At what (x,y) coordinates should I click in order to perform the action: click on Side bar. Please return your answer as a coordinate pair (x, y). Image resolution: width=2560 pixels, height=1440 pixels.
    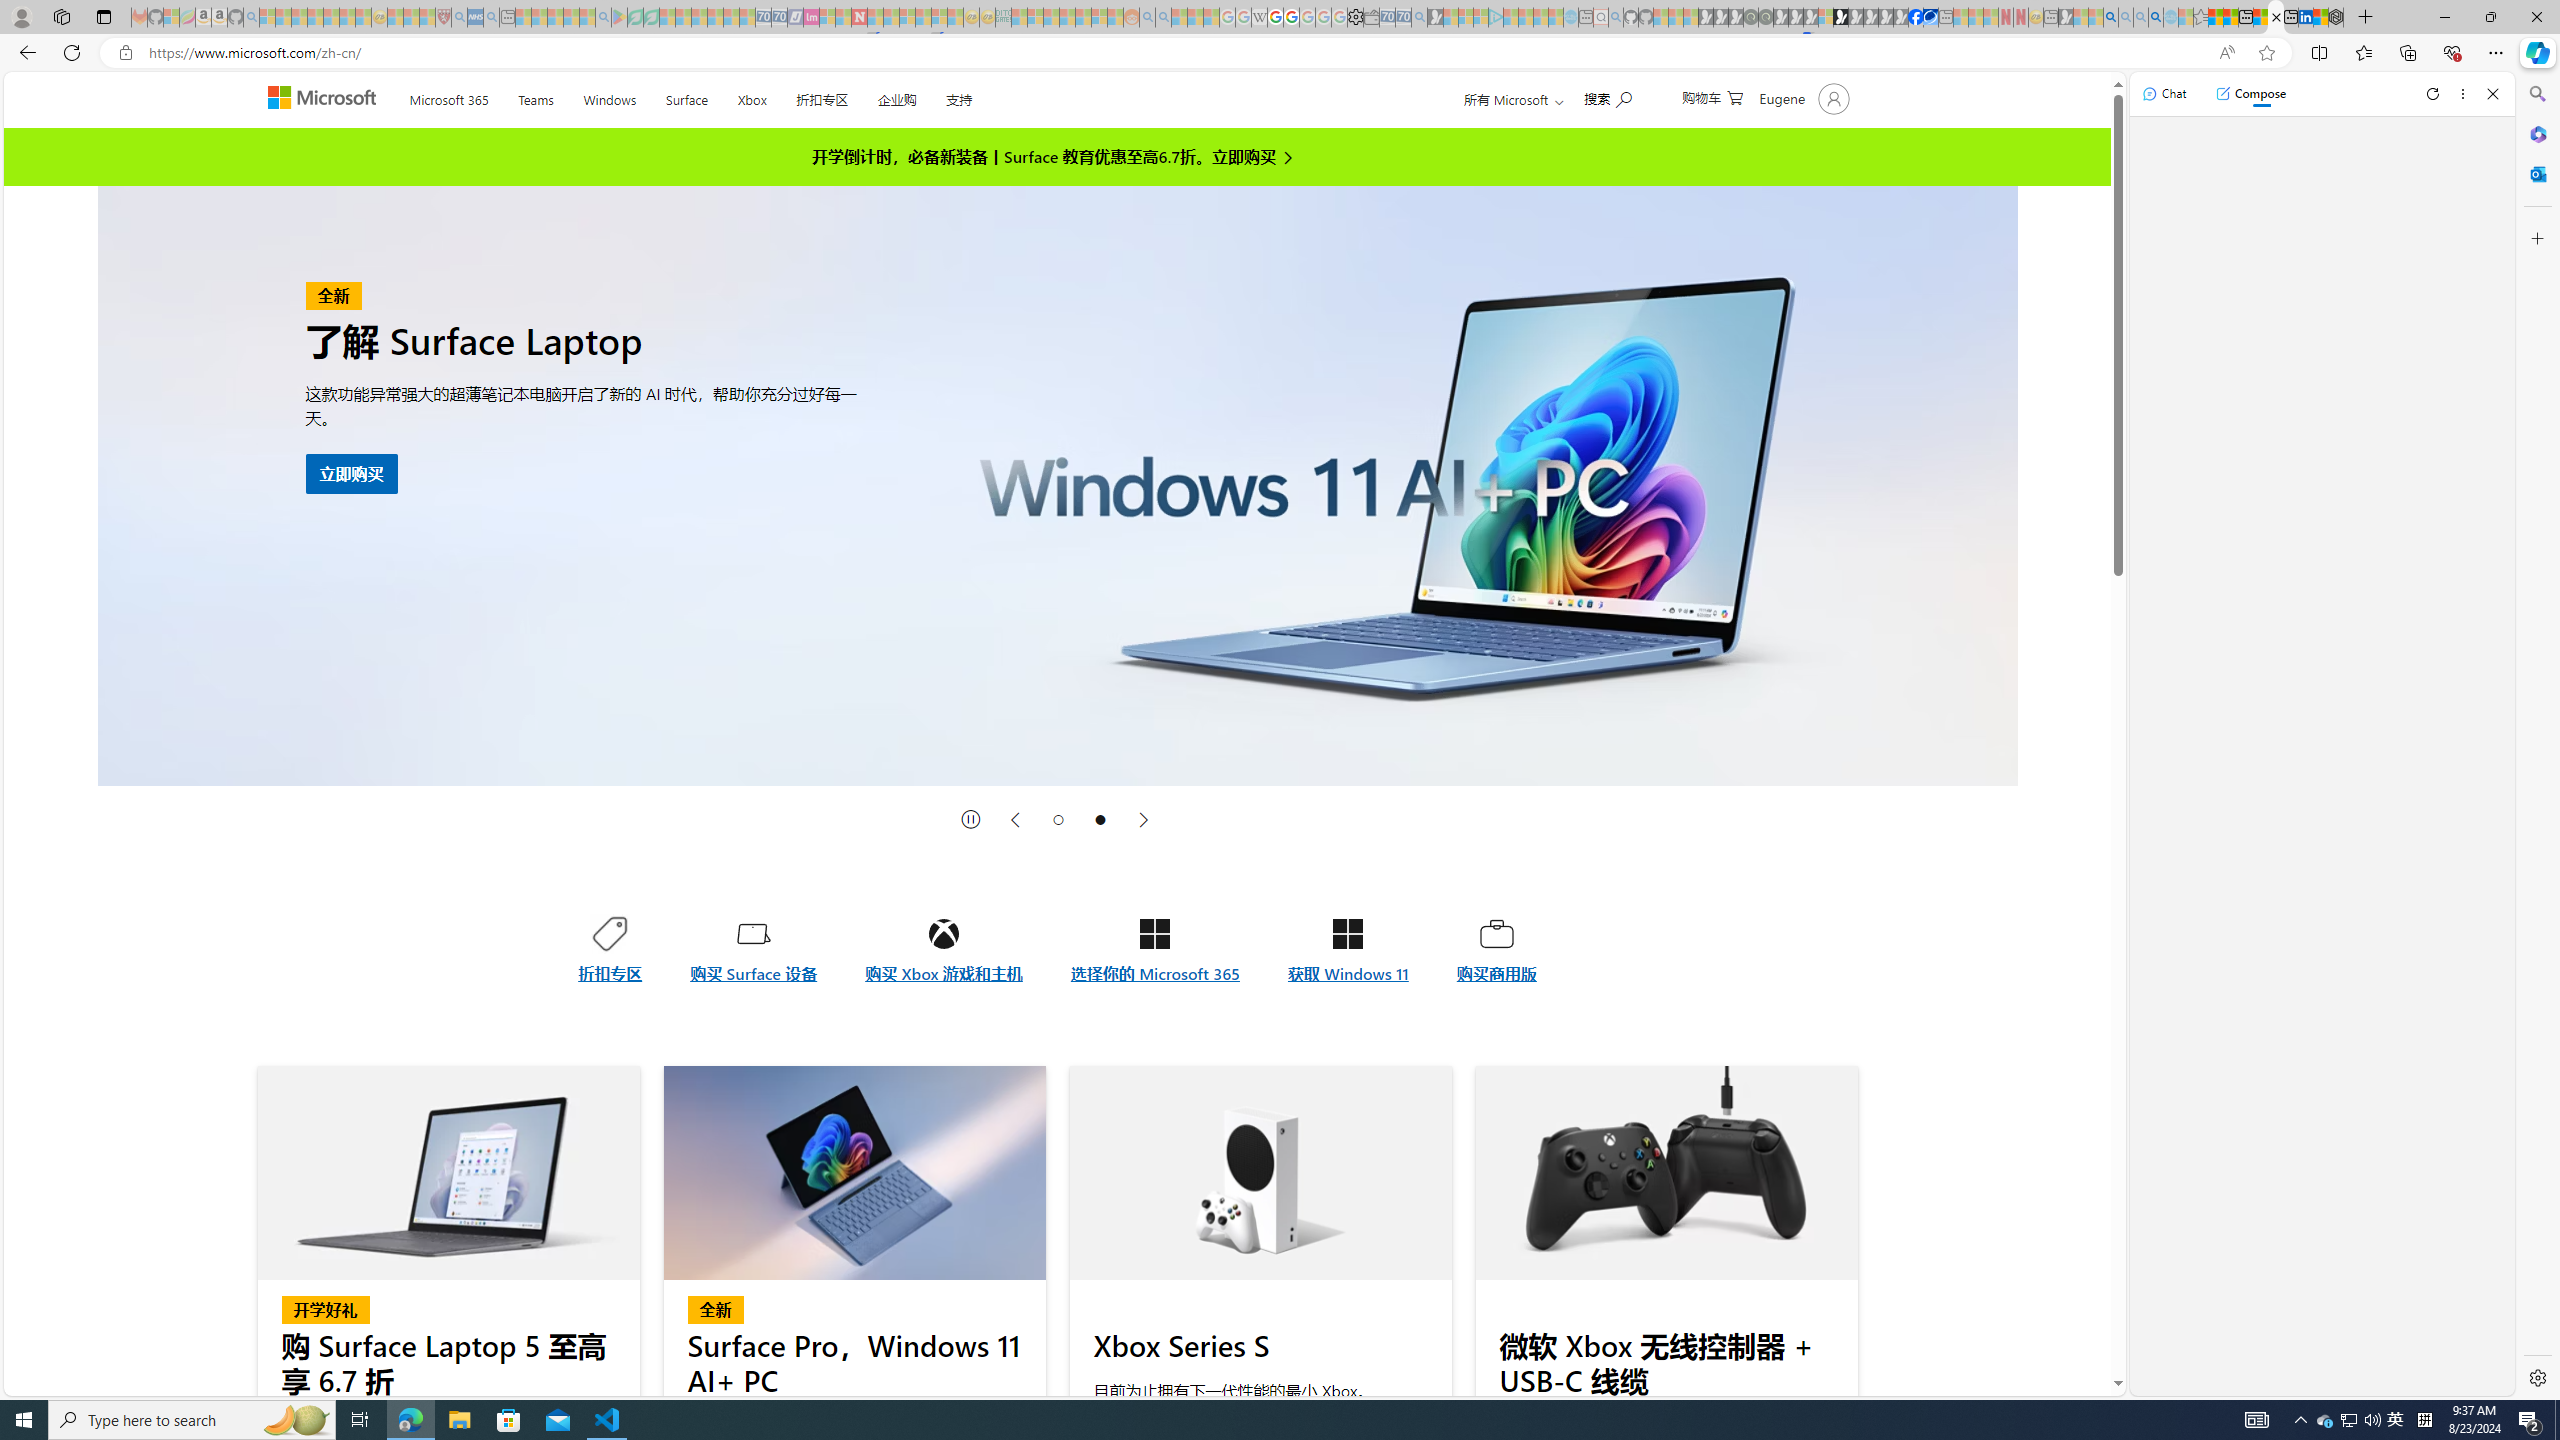
    Looking at the image, I should click on (2538, 736).